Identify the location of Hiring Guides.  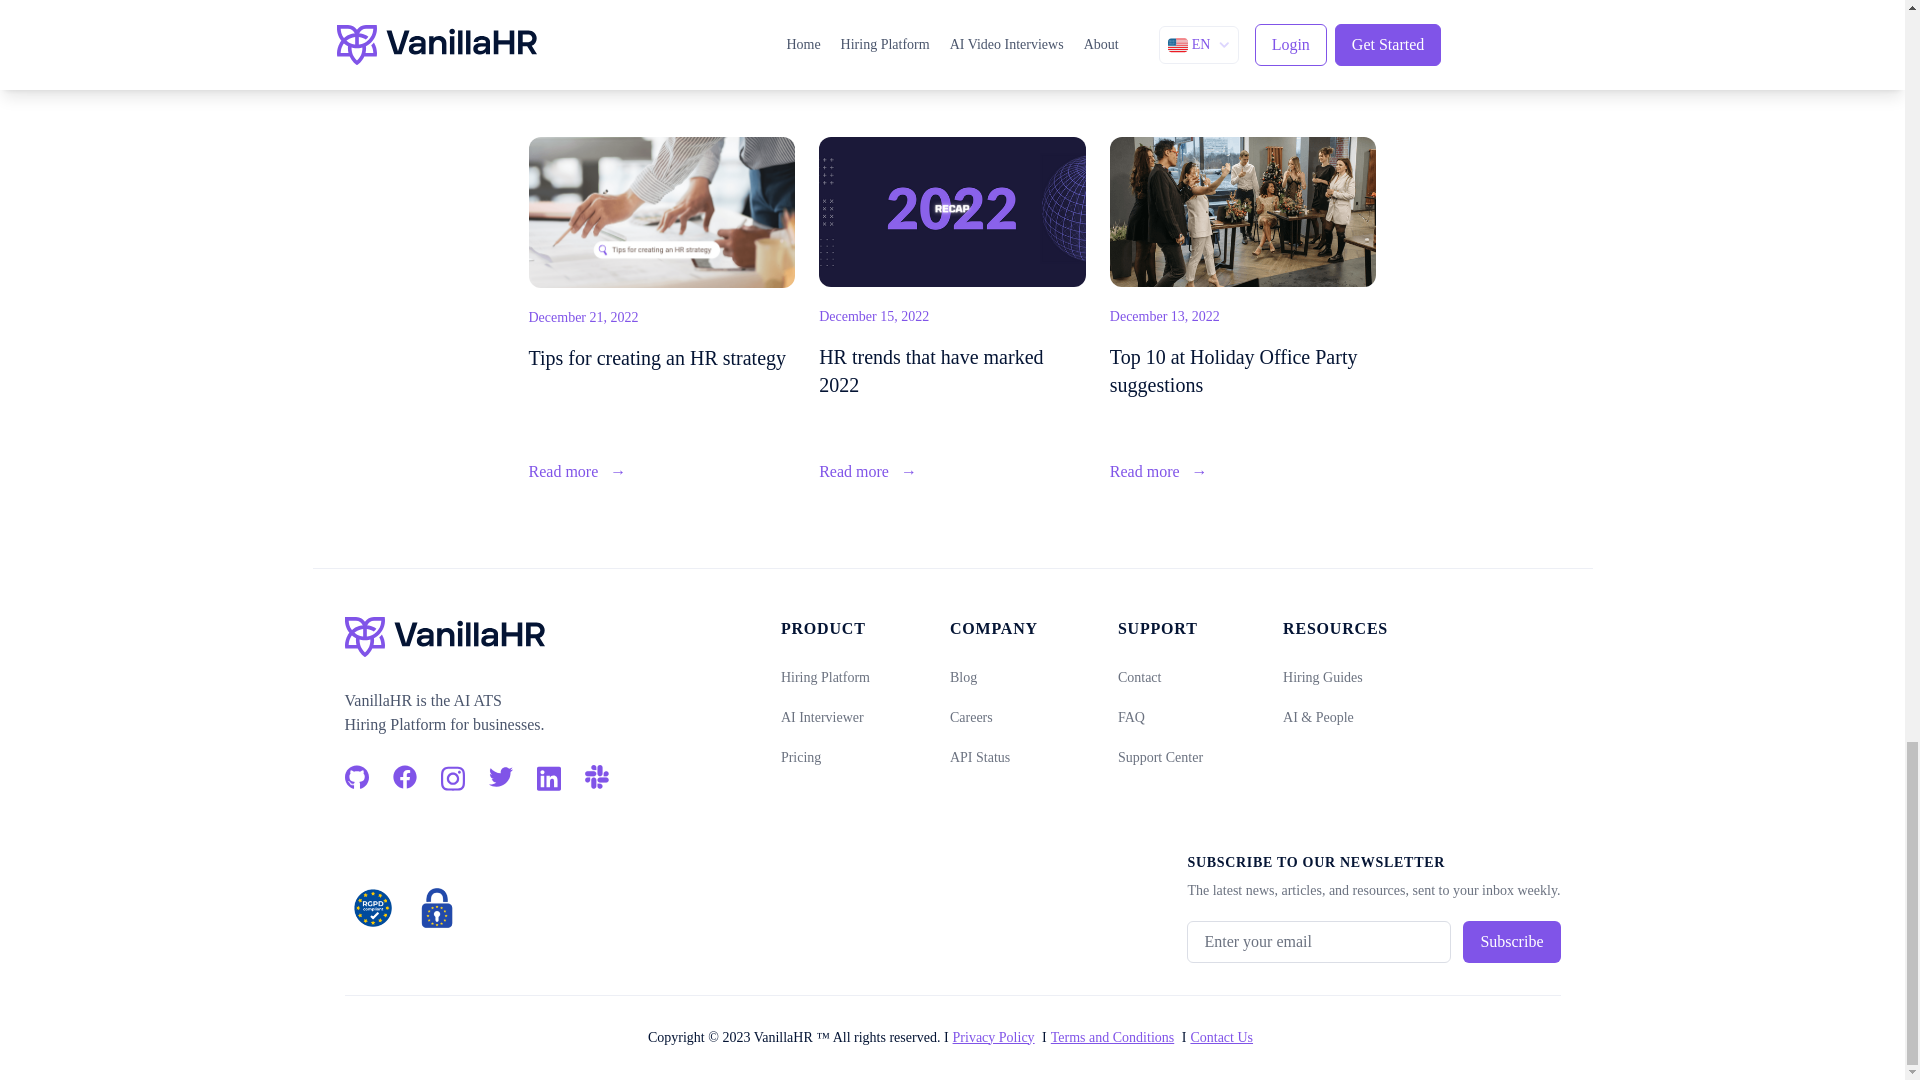
(1322, 676).